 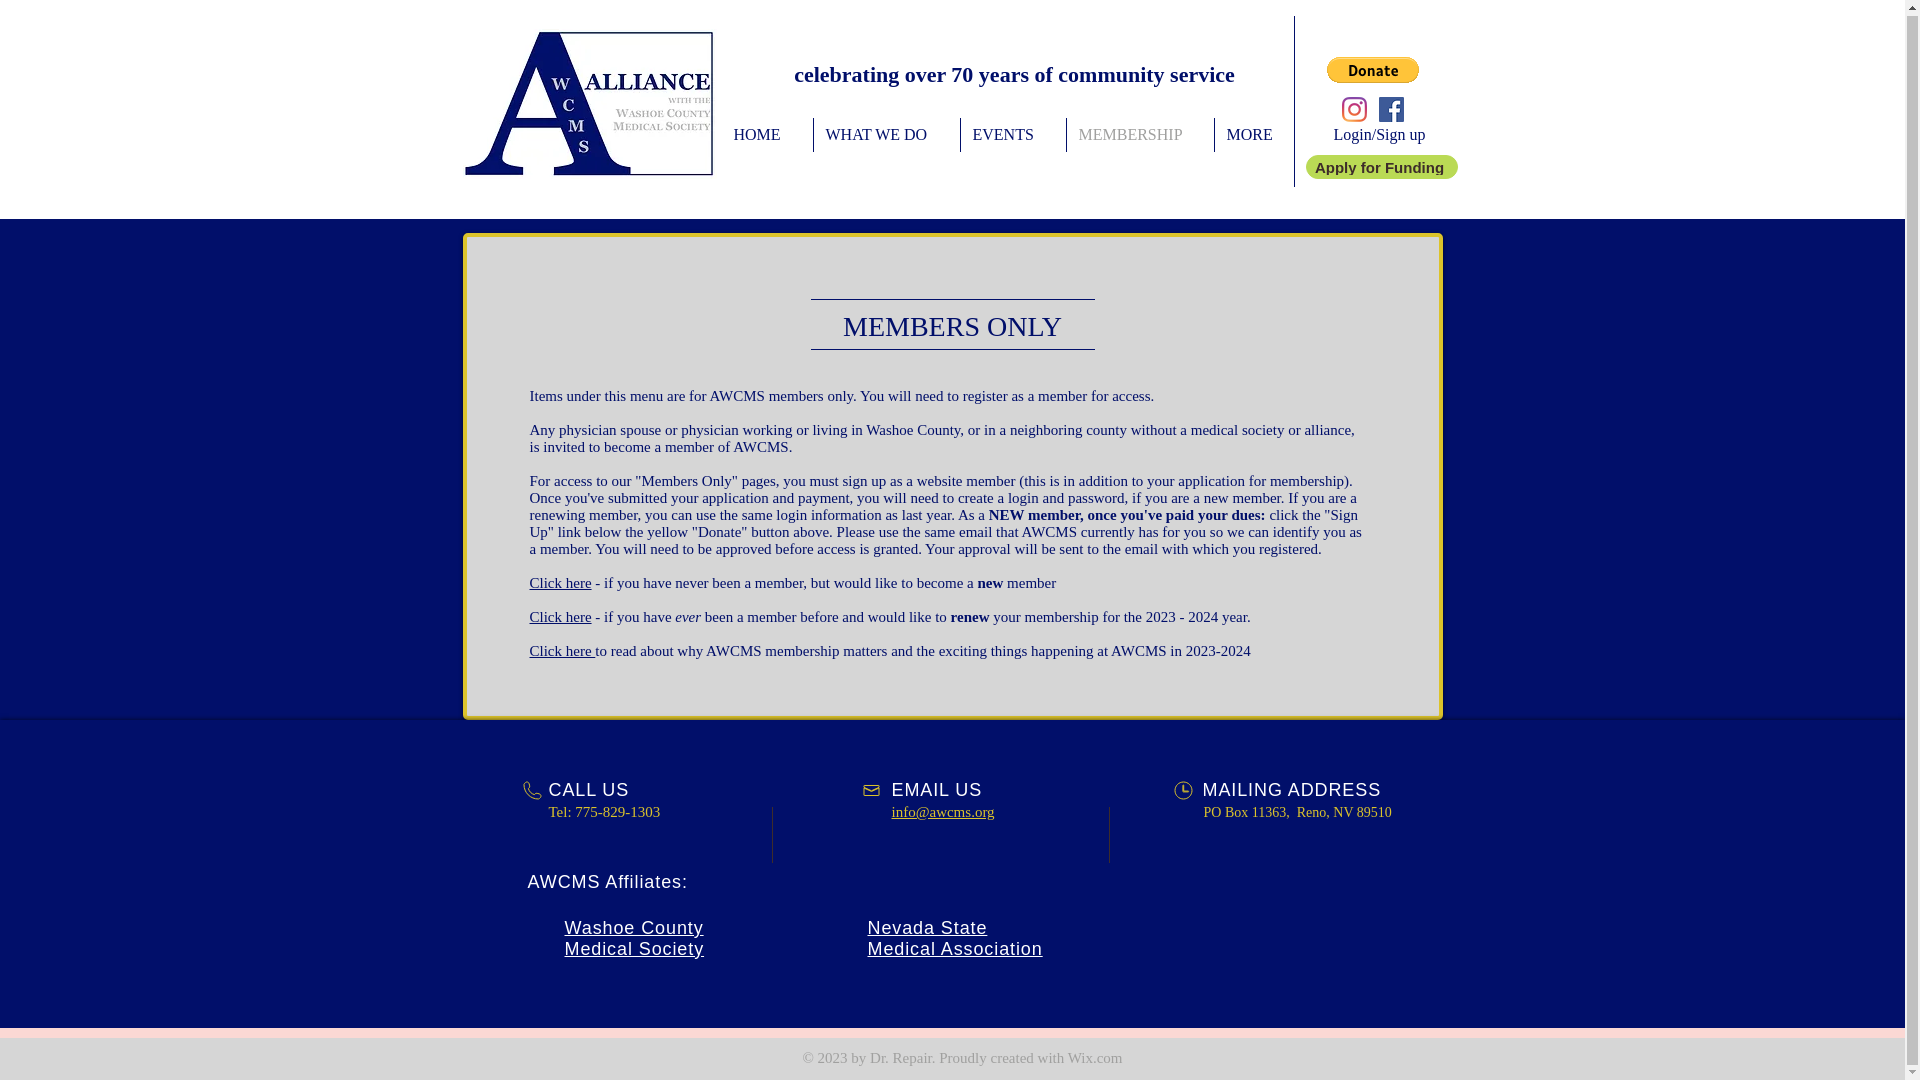 What do you see at coordinates (634, 938) in the screenshot?
I see `Washoe County Medical Society` at bounding box center [634, 938].